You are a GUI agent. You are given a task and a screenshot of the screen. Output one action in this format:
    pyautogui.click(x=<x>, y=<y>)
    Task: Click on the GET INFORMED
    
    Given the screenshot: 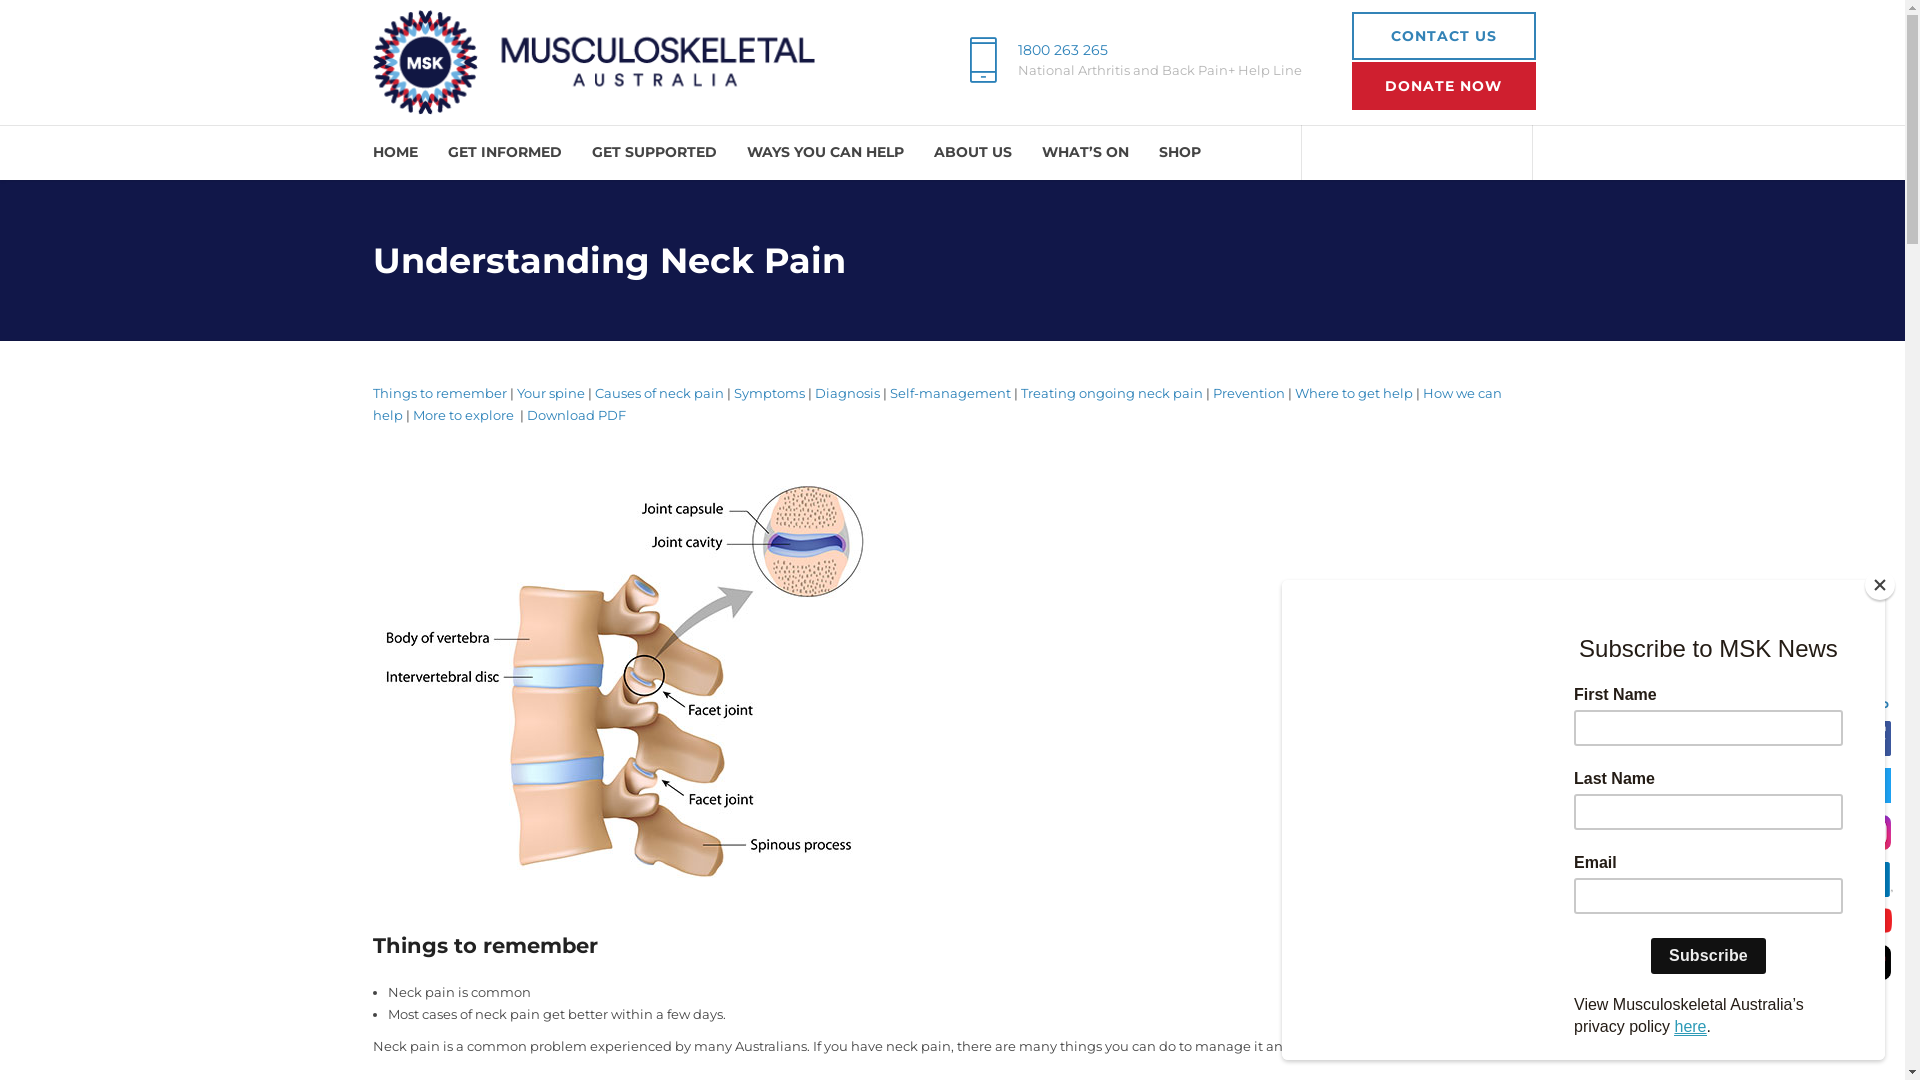 What is the action you would take?
    pyautogui.click(x=505, y=152)
    